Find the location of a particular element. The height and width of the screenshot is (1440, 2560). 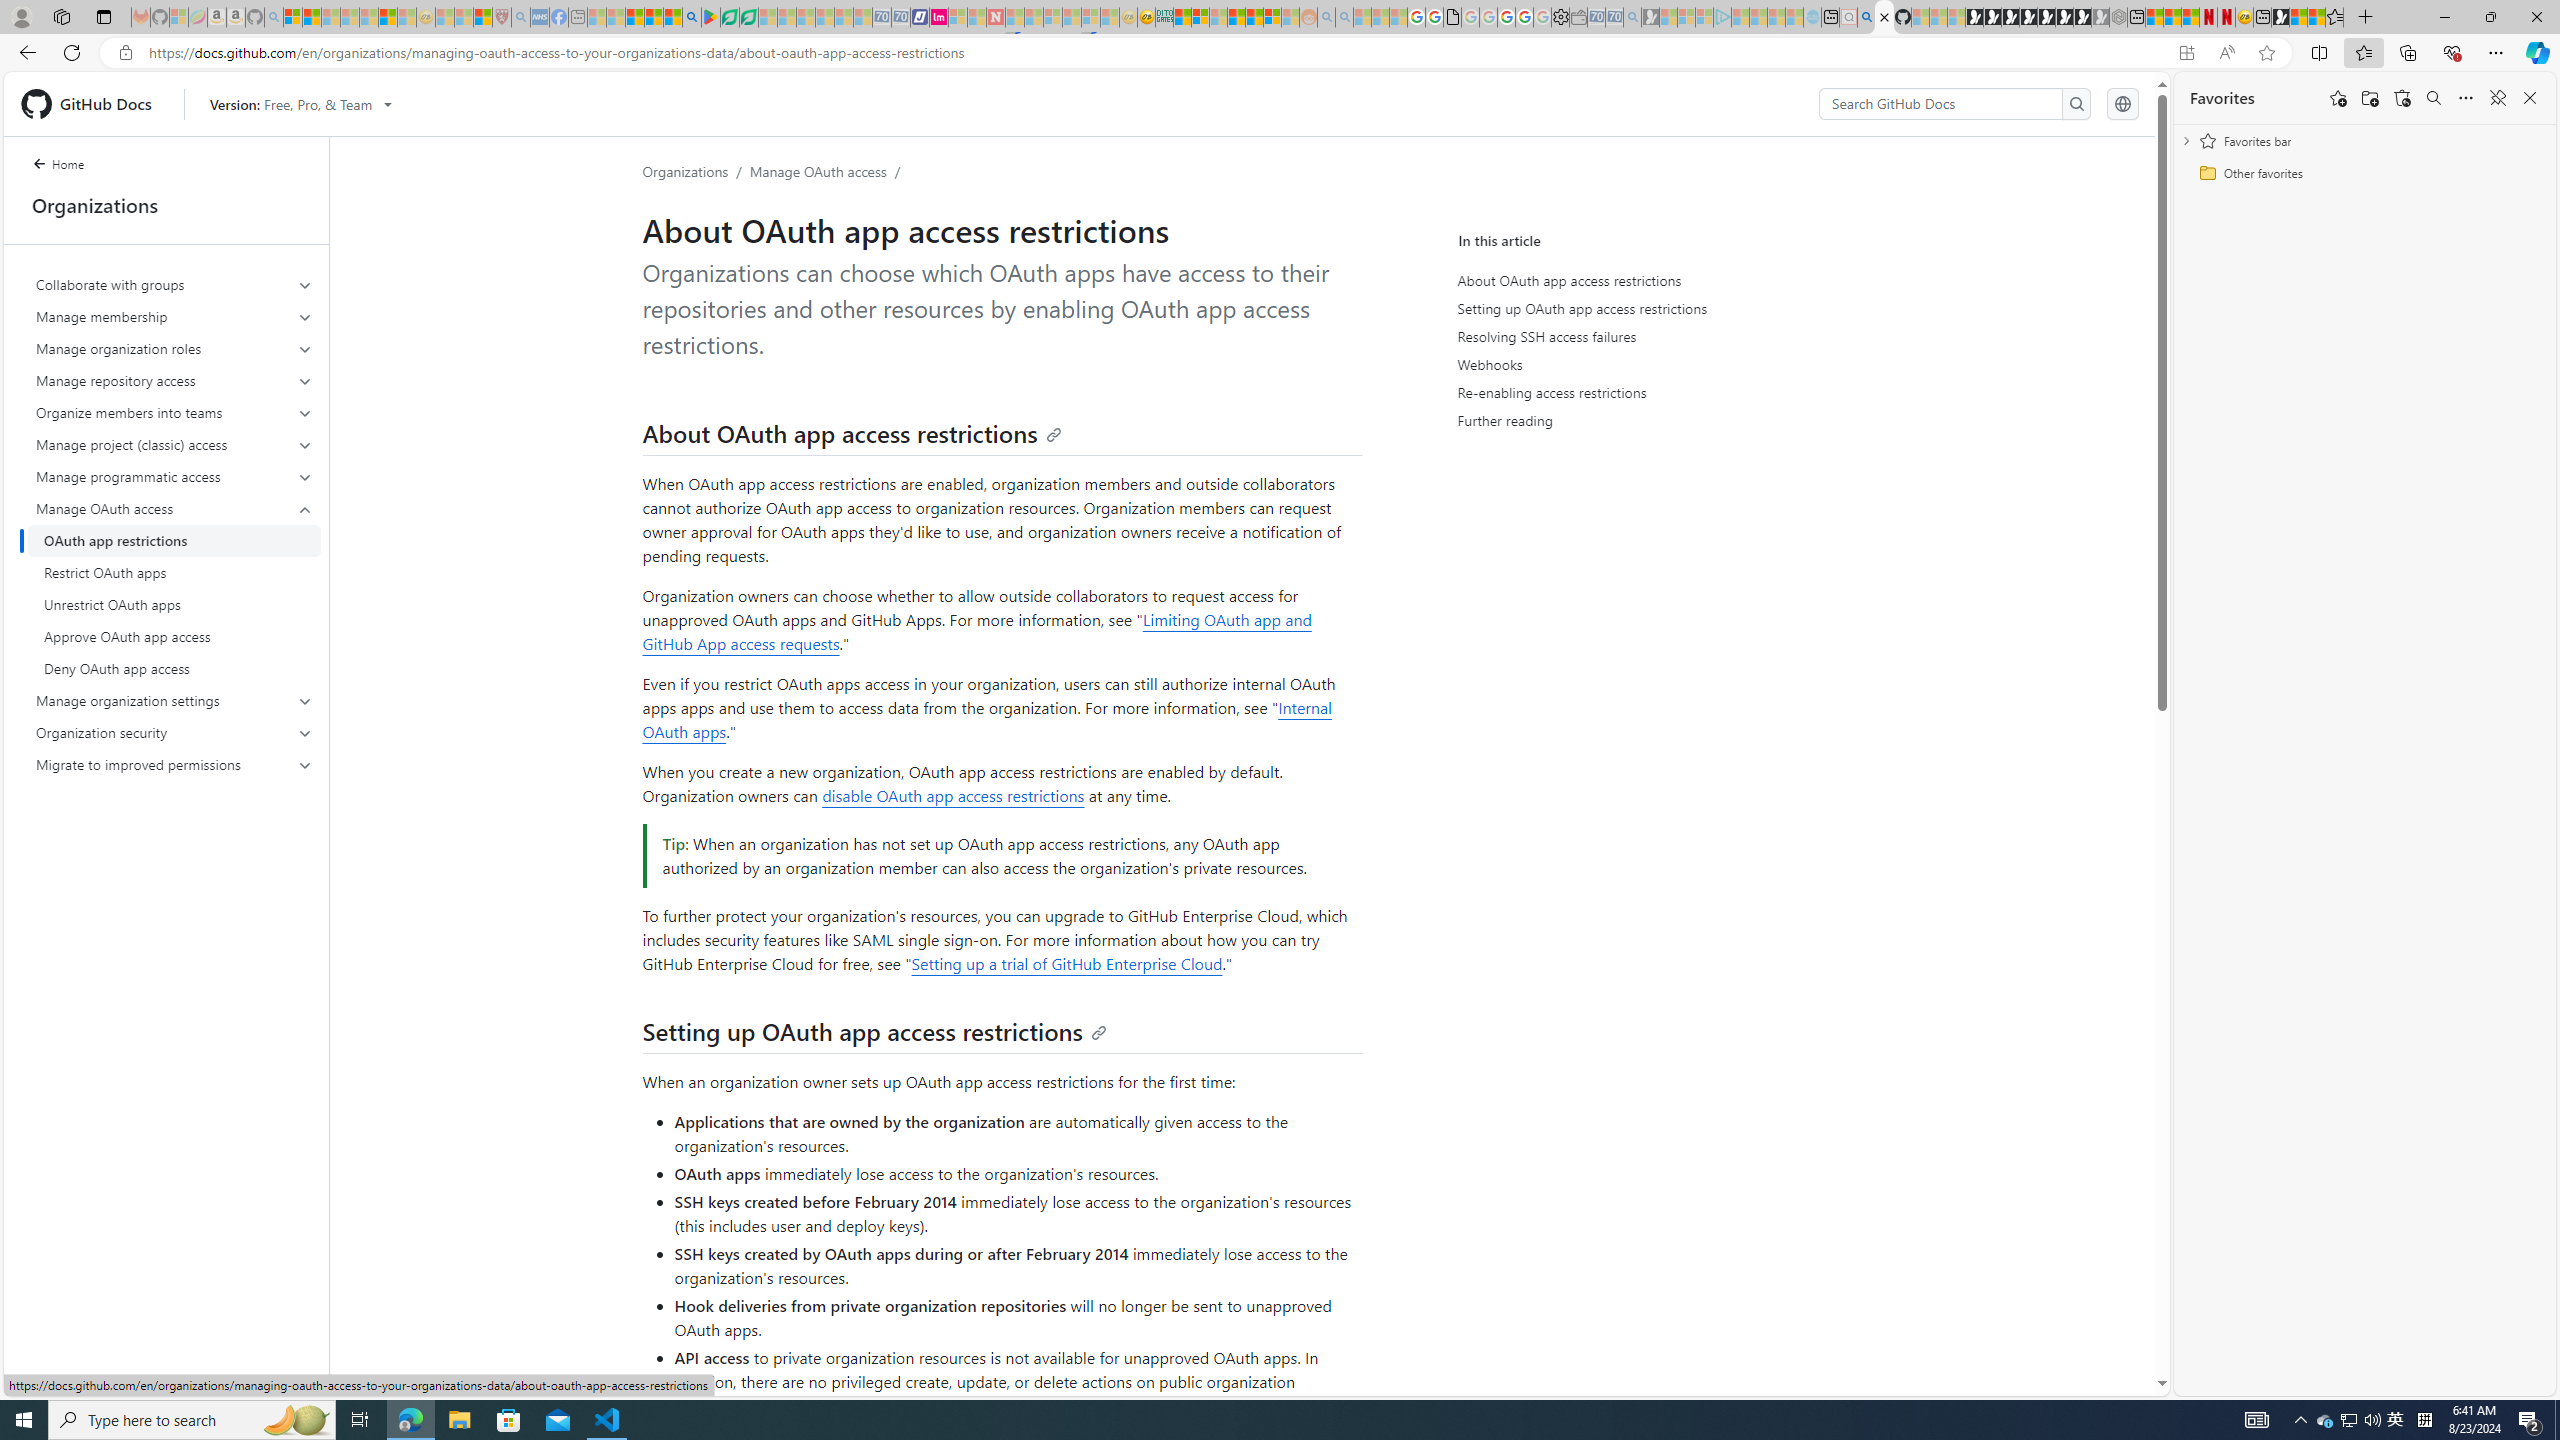

Expert Portfolios is located at coordinates (1236, 17).